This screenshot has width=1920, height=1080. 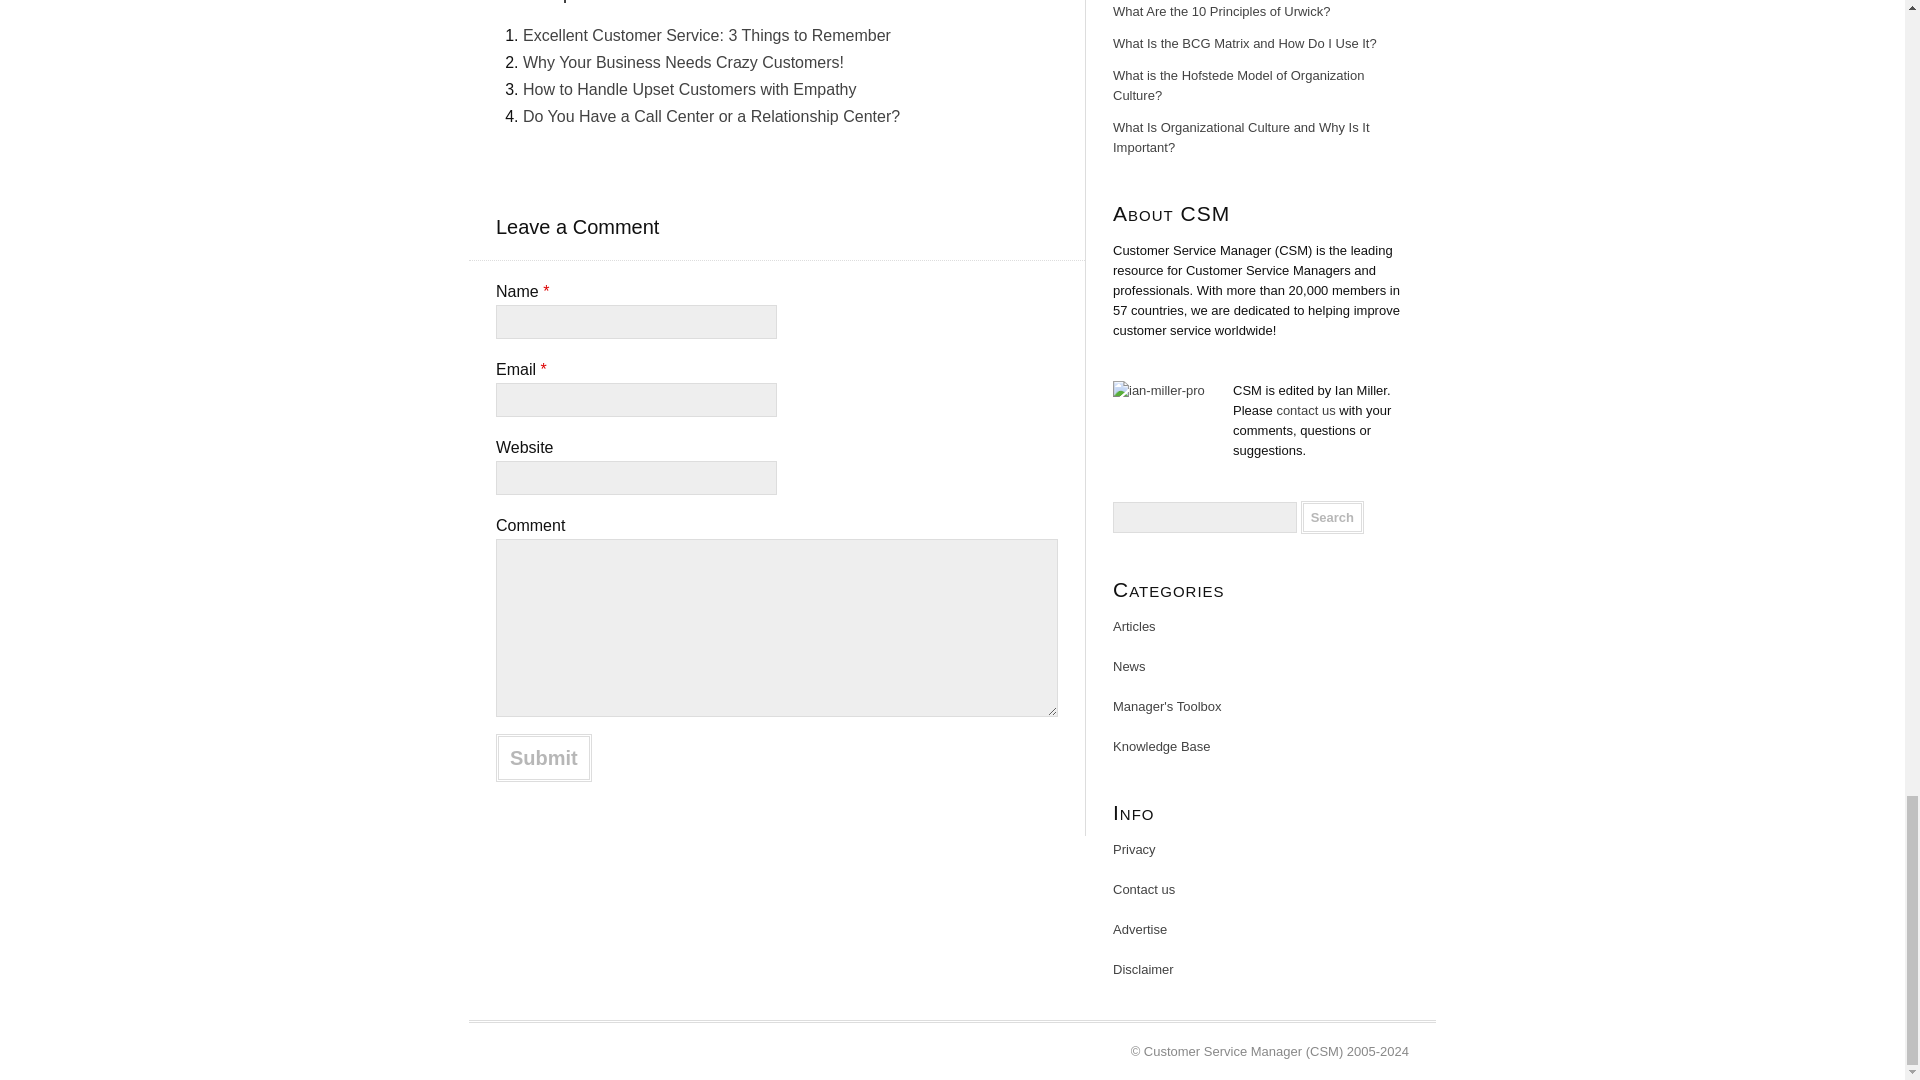 What do you see at coordinates (706, 36) in the screenshot?
I see `Excellent Customer Service: 3 Things to Remember` at bounding box center [706, 36].